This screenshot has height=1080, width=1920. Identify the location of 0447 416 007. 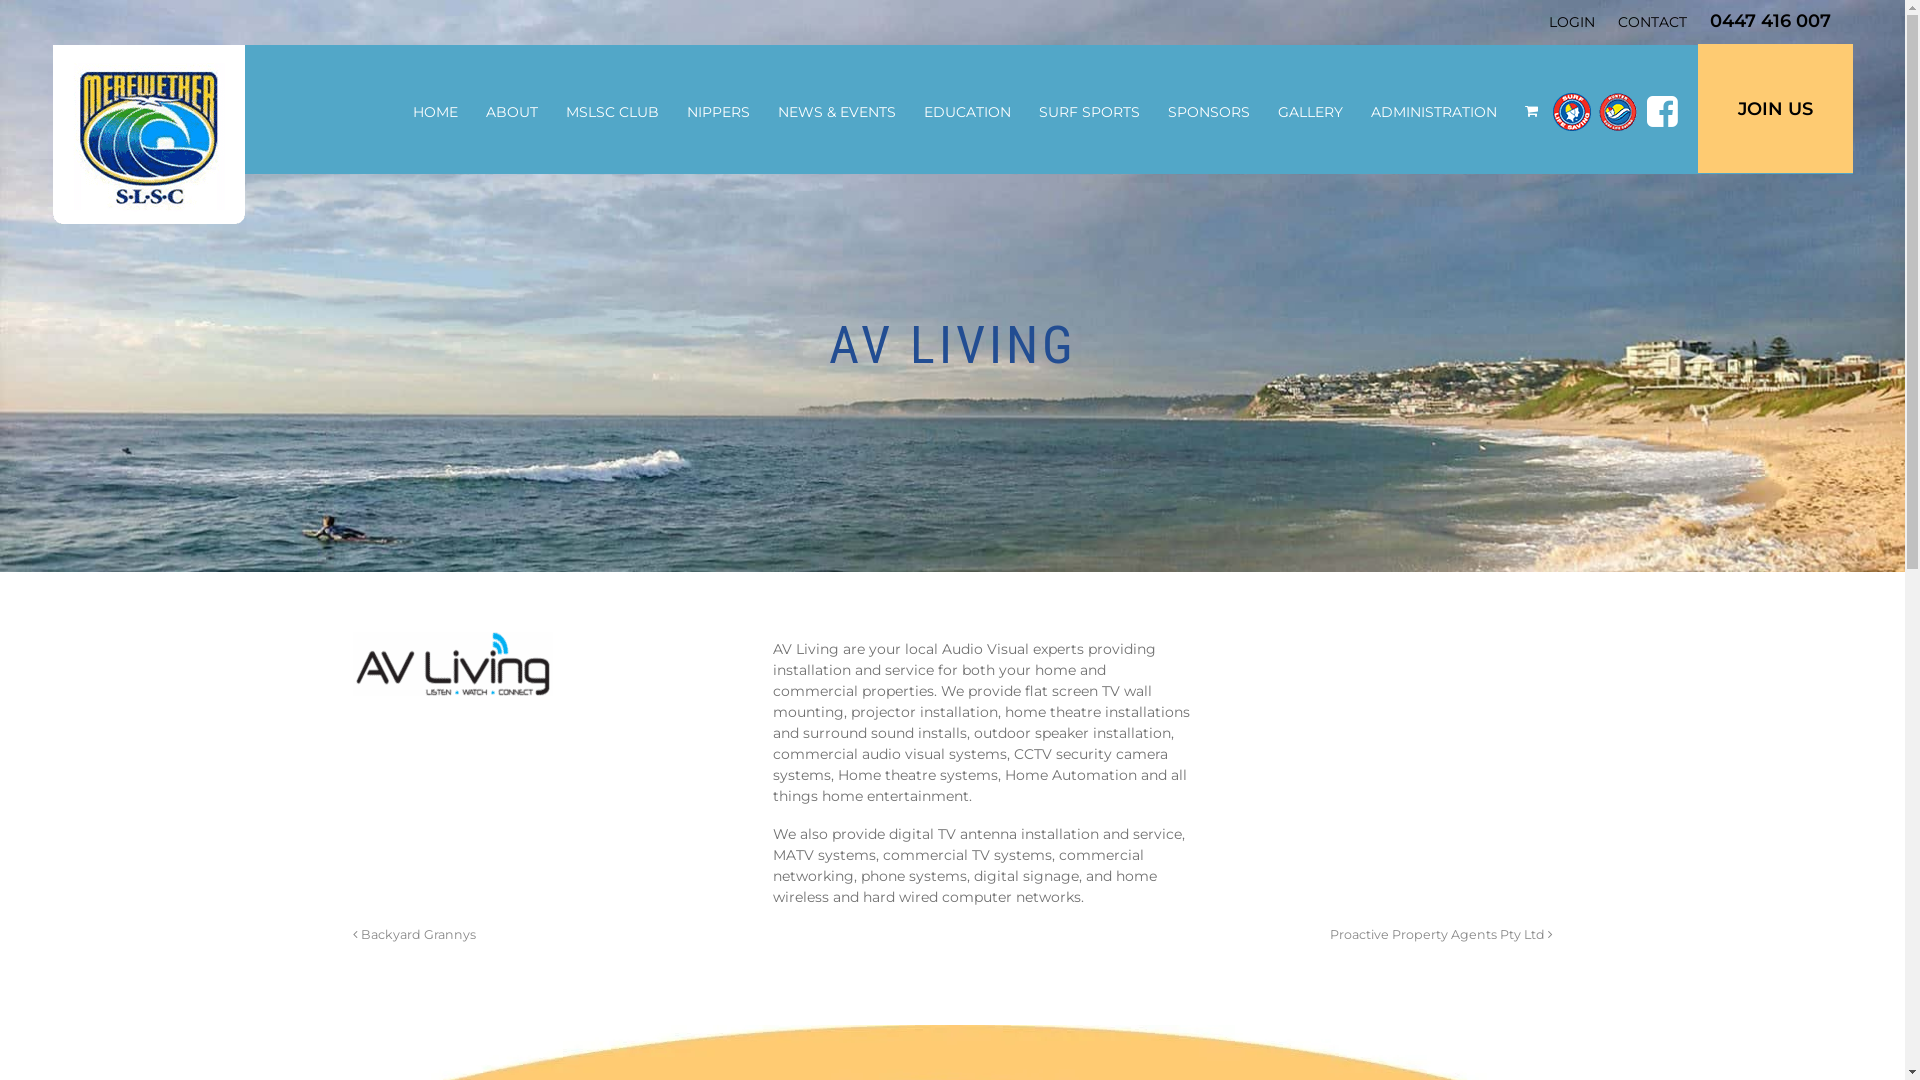
(1770, 21).